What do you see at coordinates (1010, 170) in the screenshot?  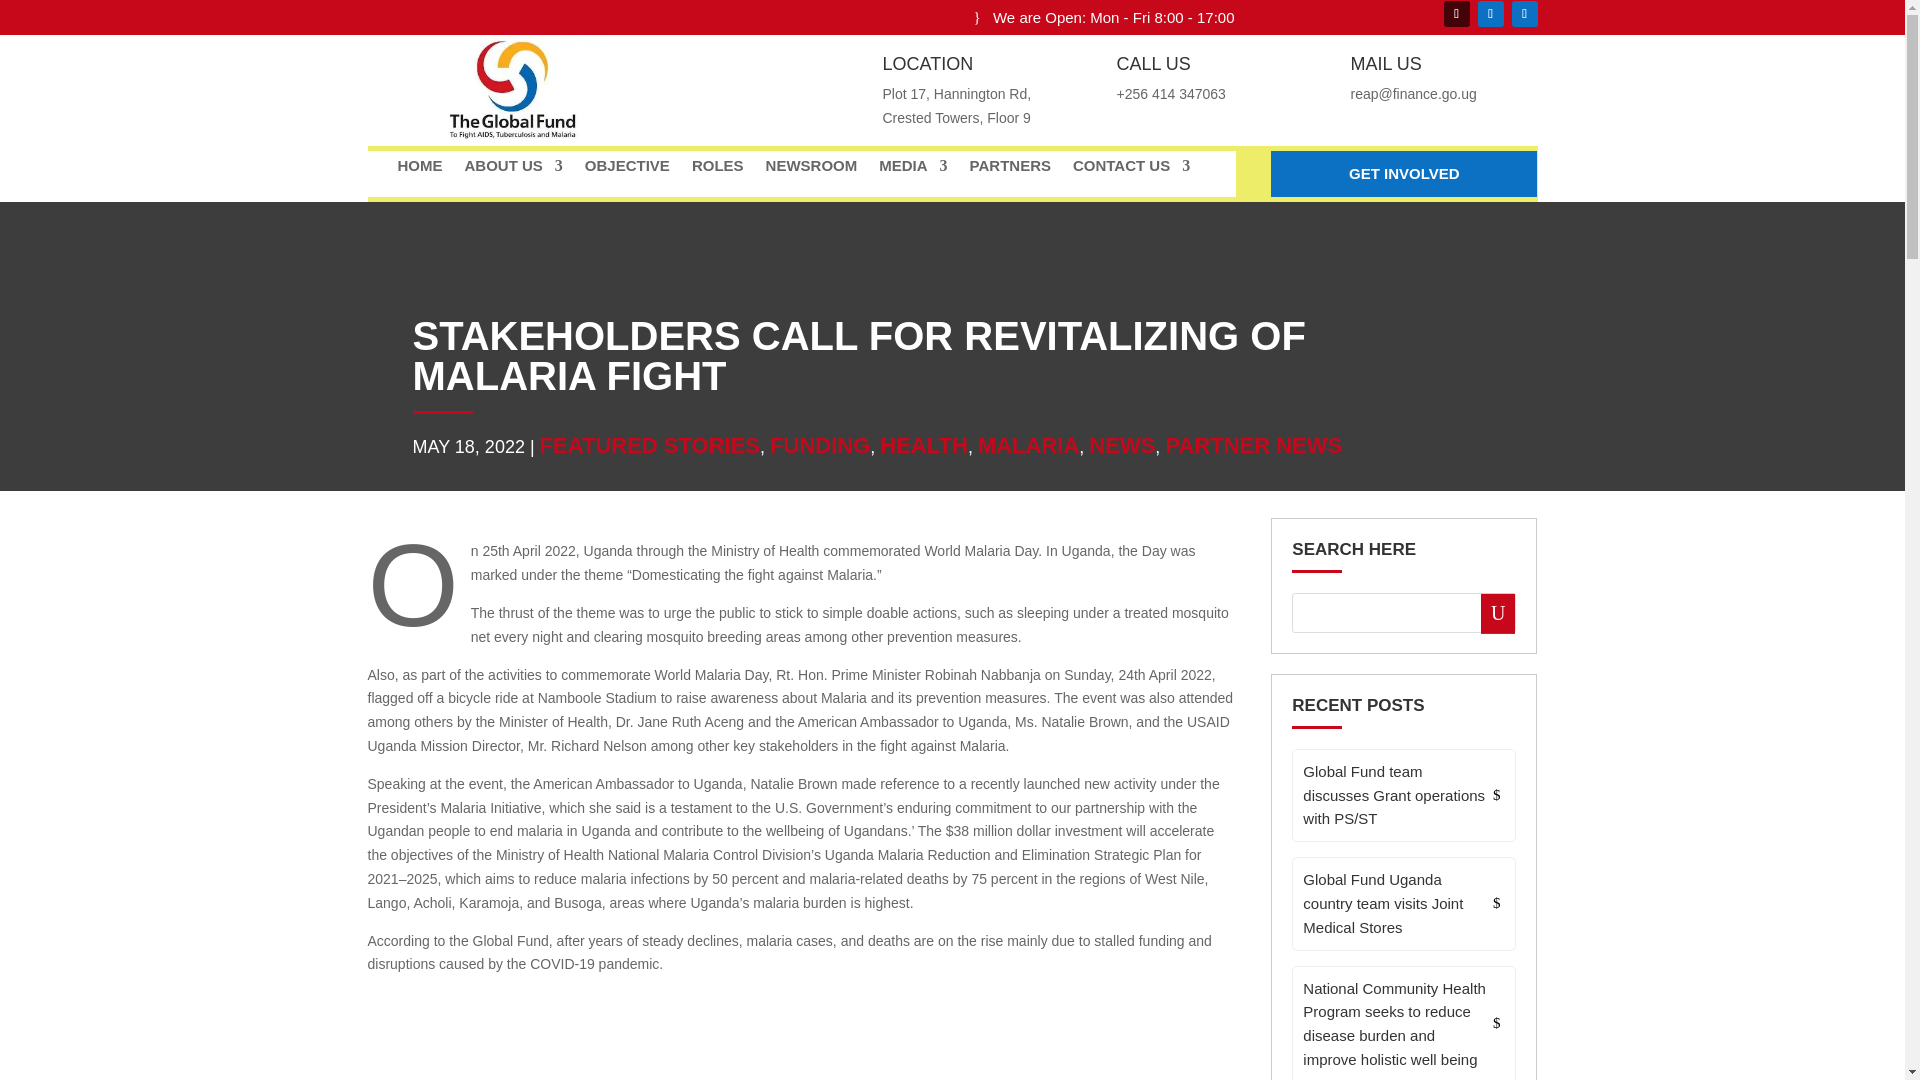 I see `PARTNERS` at bounding box center [1010, 170].